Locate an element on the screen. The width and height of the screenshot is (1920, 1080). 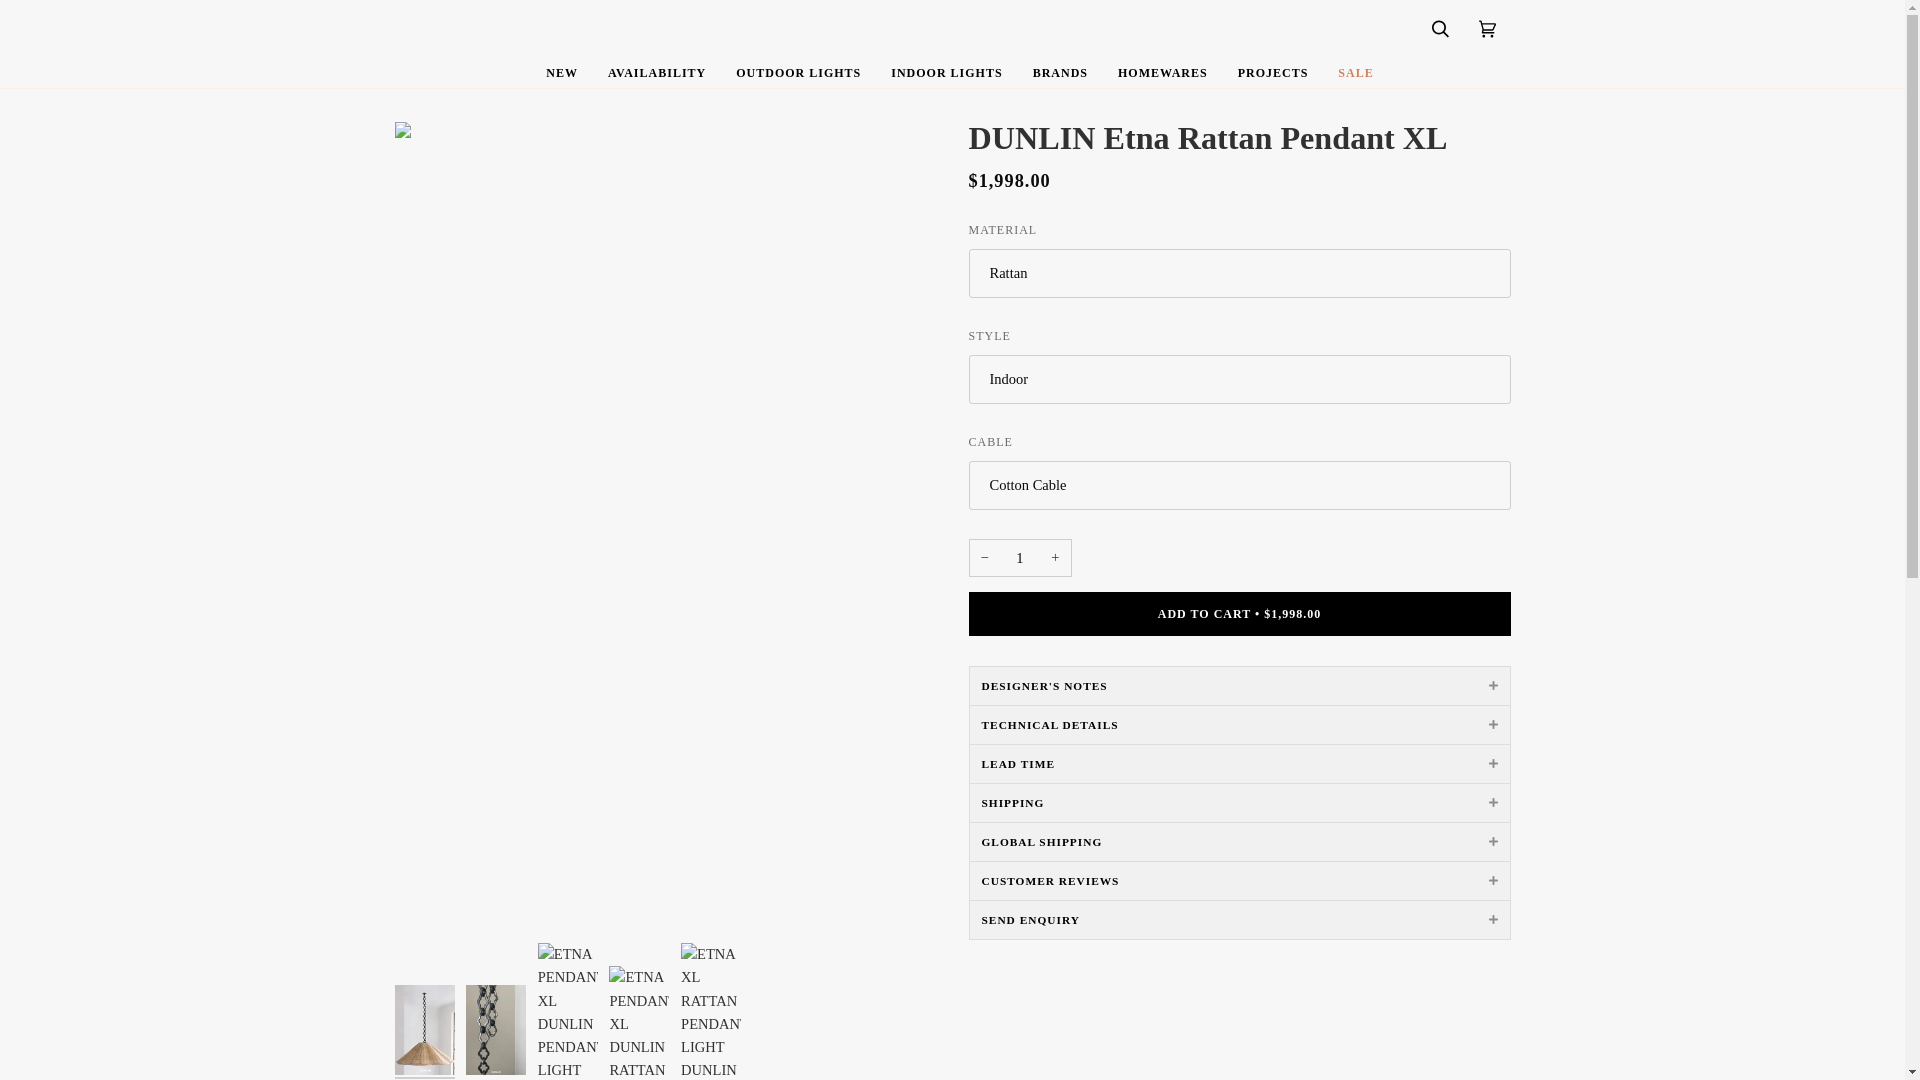
INDOOR LIGHTS is located at coordinates (946, 73).